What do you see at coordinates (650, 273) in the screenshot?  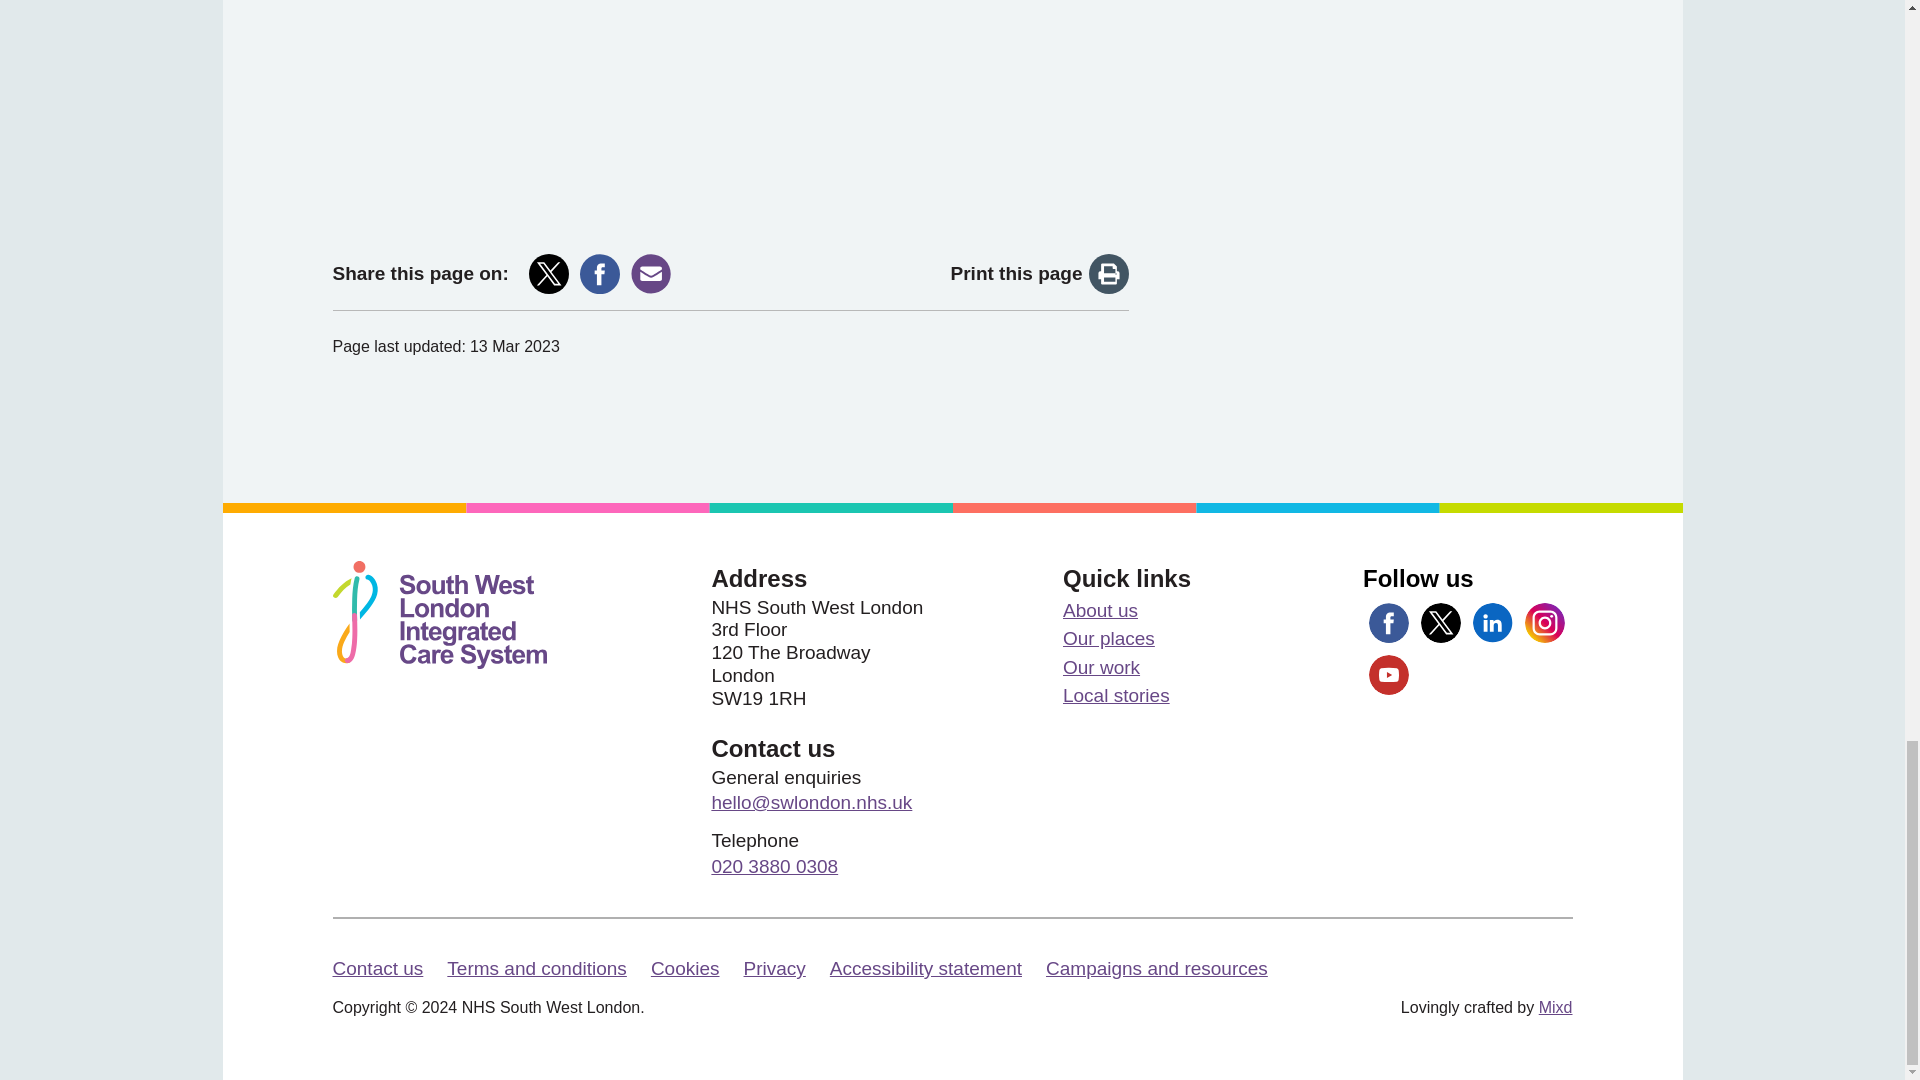 I see `Share via Email` at bounding box center [650, 273].